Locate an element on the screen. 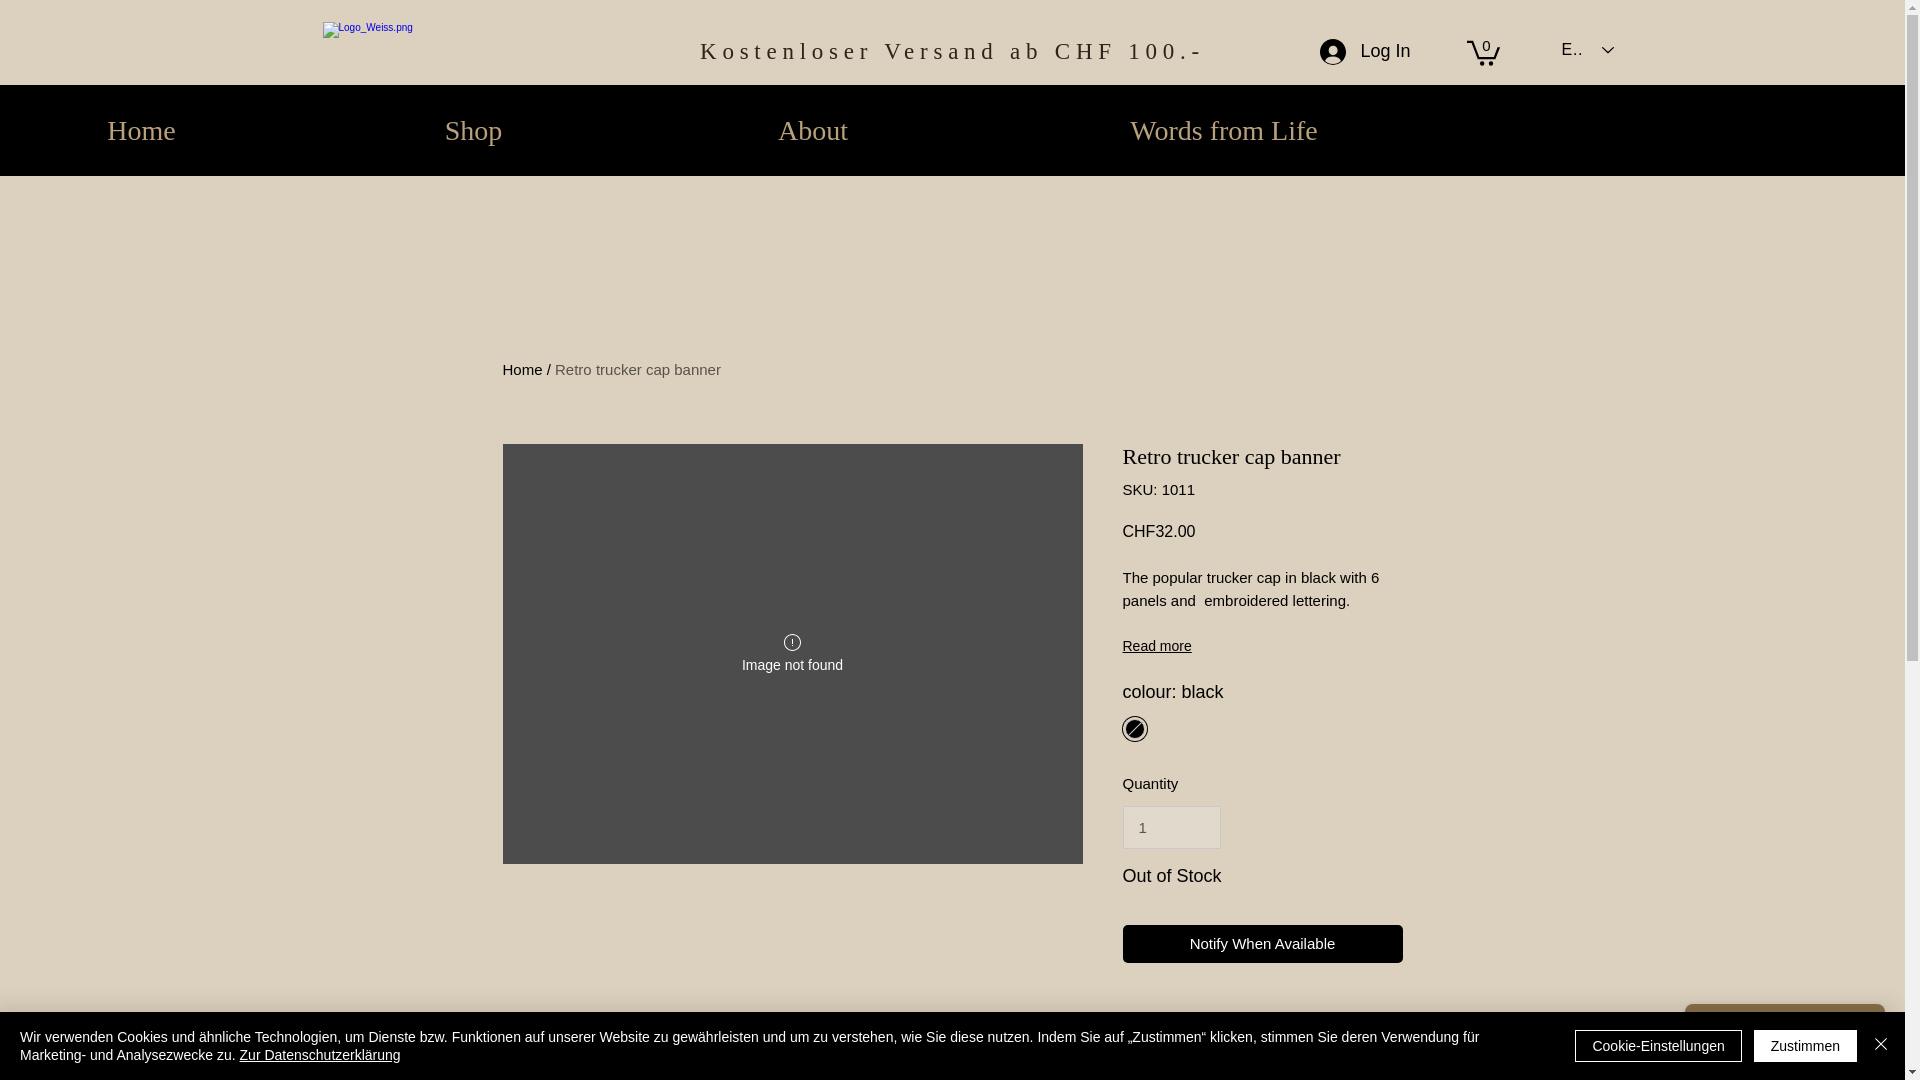  Notify When Available is located at coordinates (1261, 944).